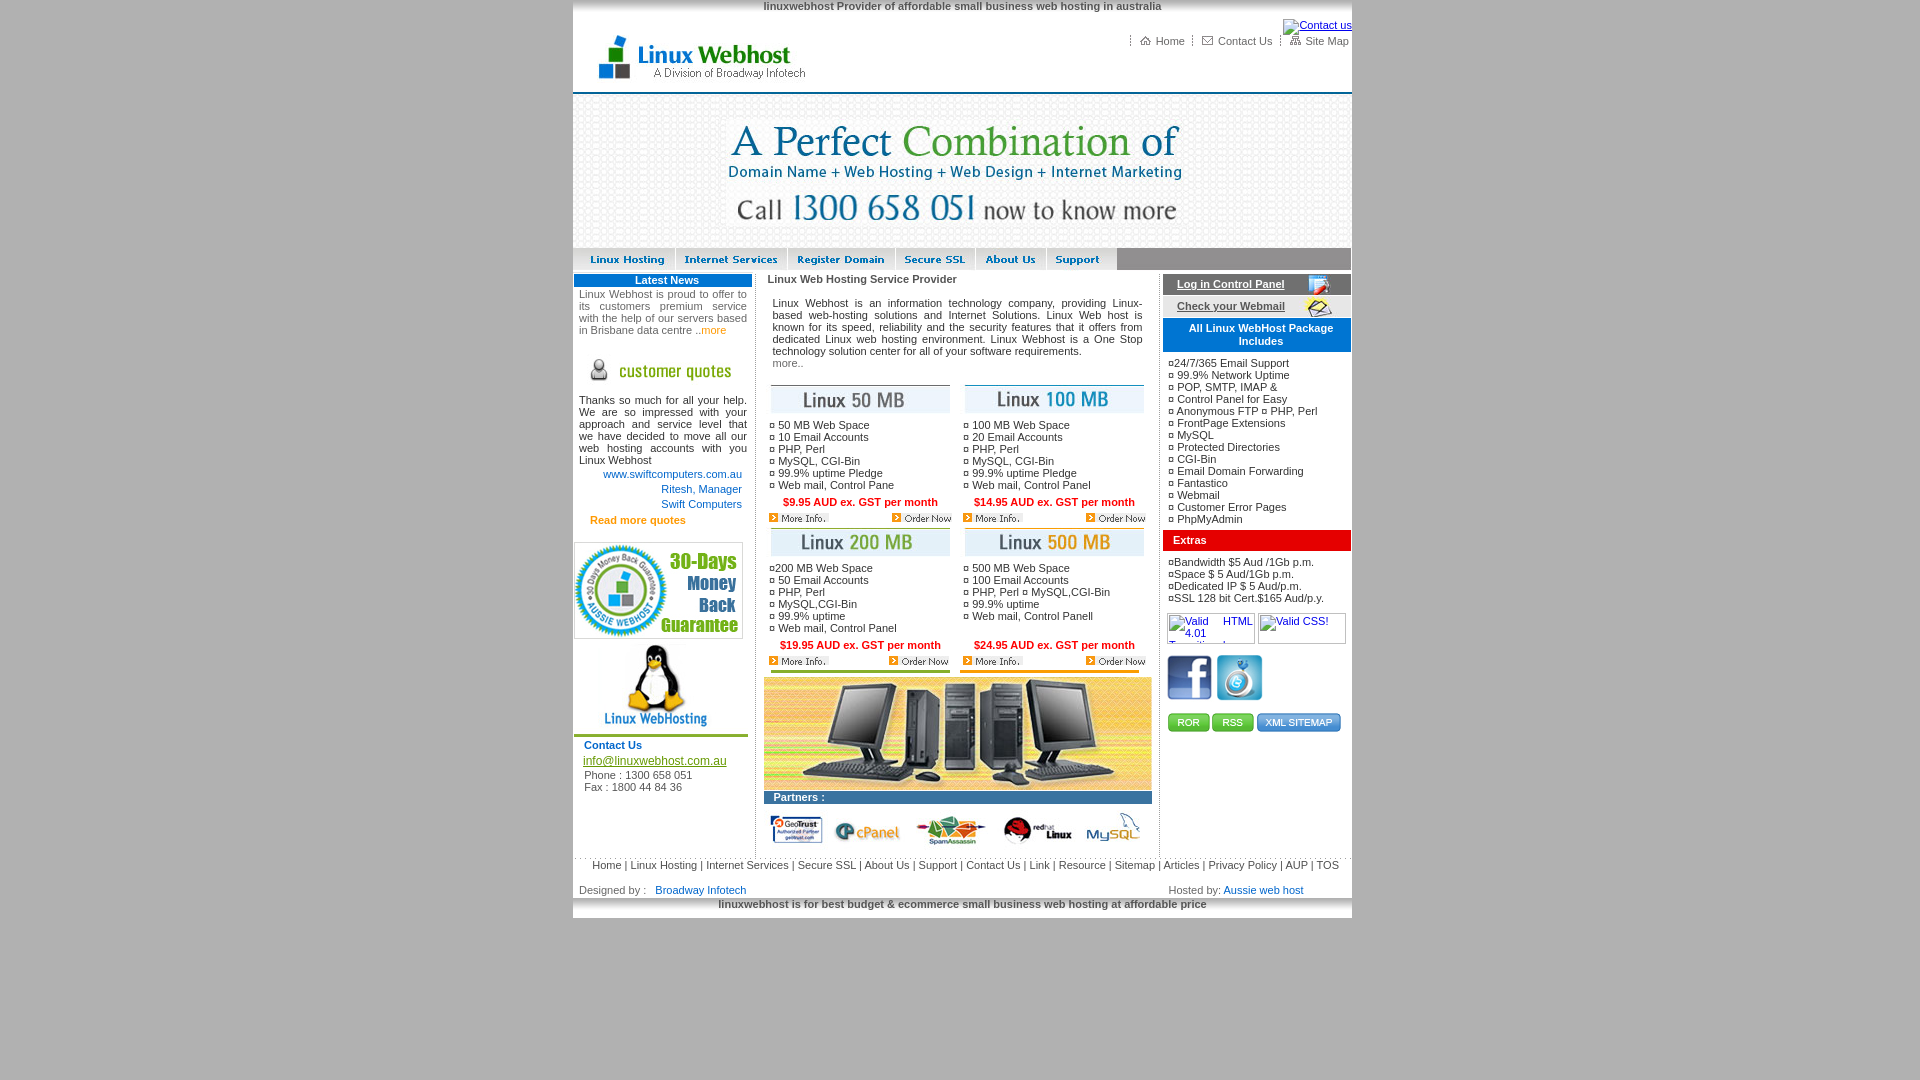 The image size is (1920, 1080). I want to click on info@linuxwebhost.com.au, so click(651, 761).